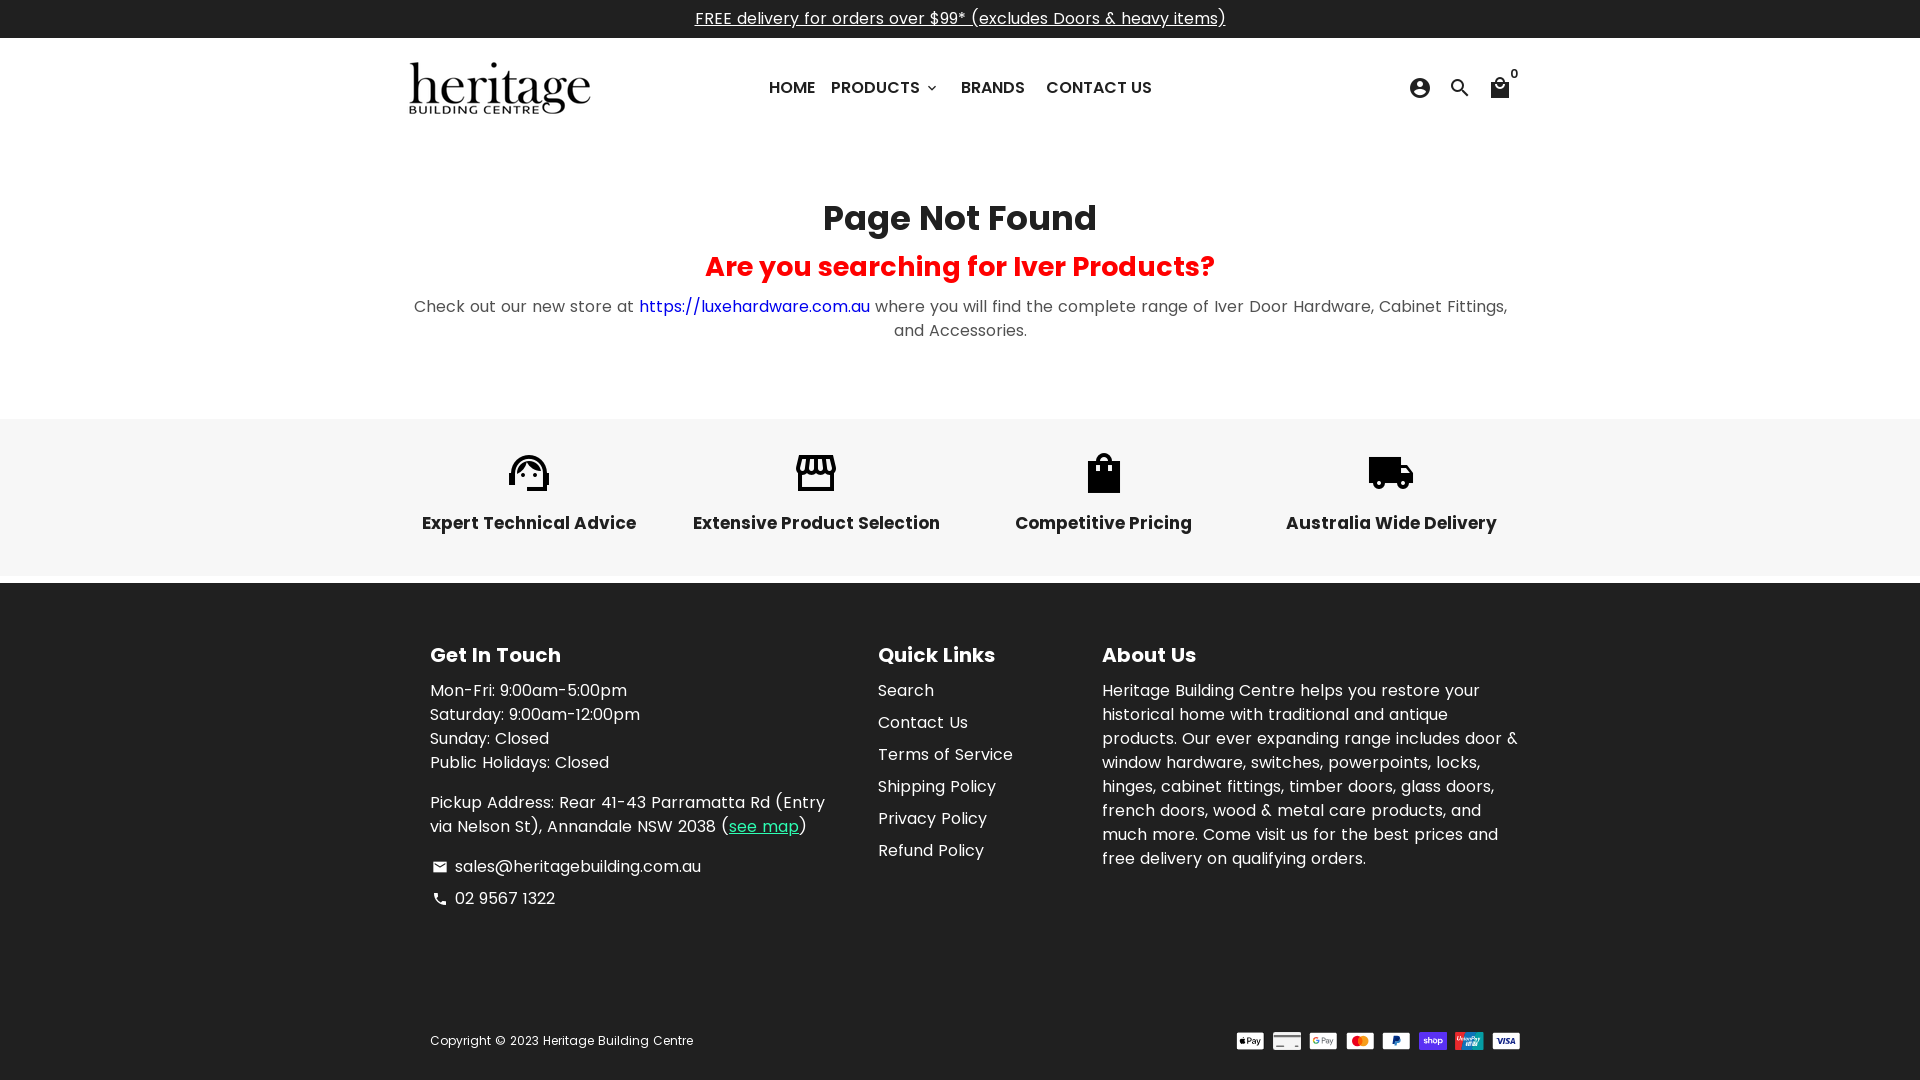  Describe the element at coordinates (1460, 88) in the screenshot. I see `search` at that location.